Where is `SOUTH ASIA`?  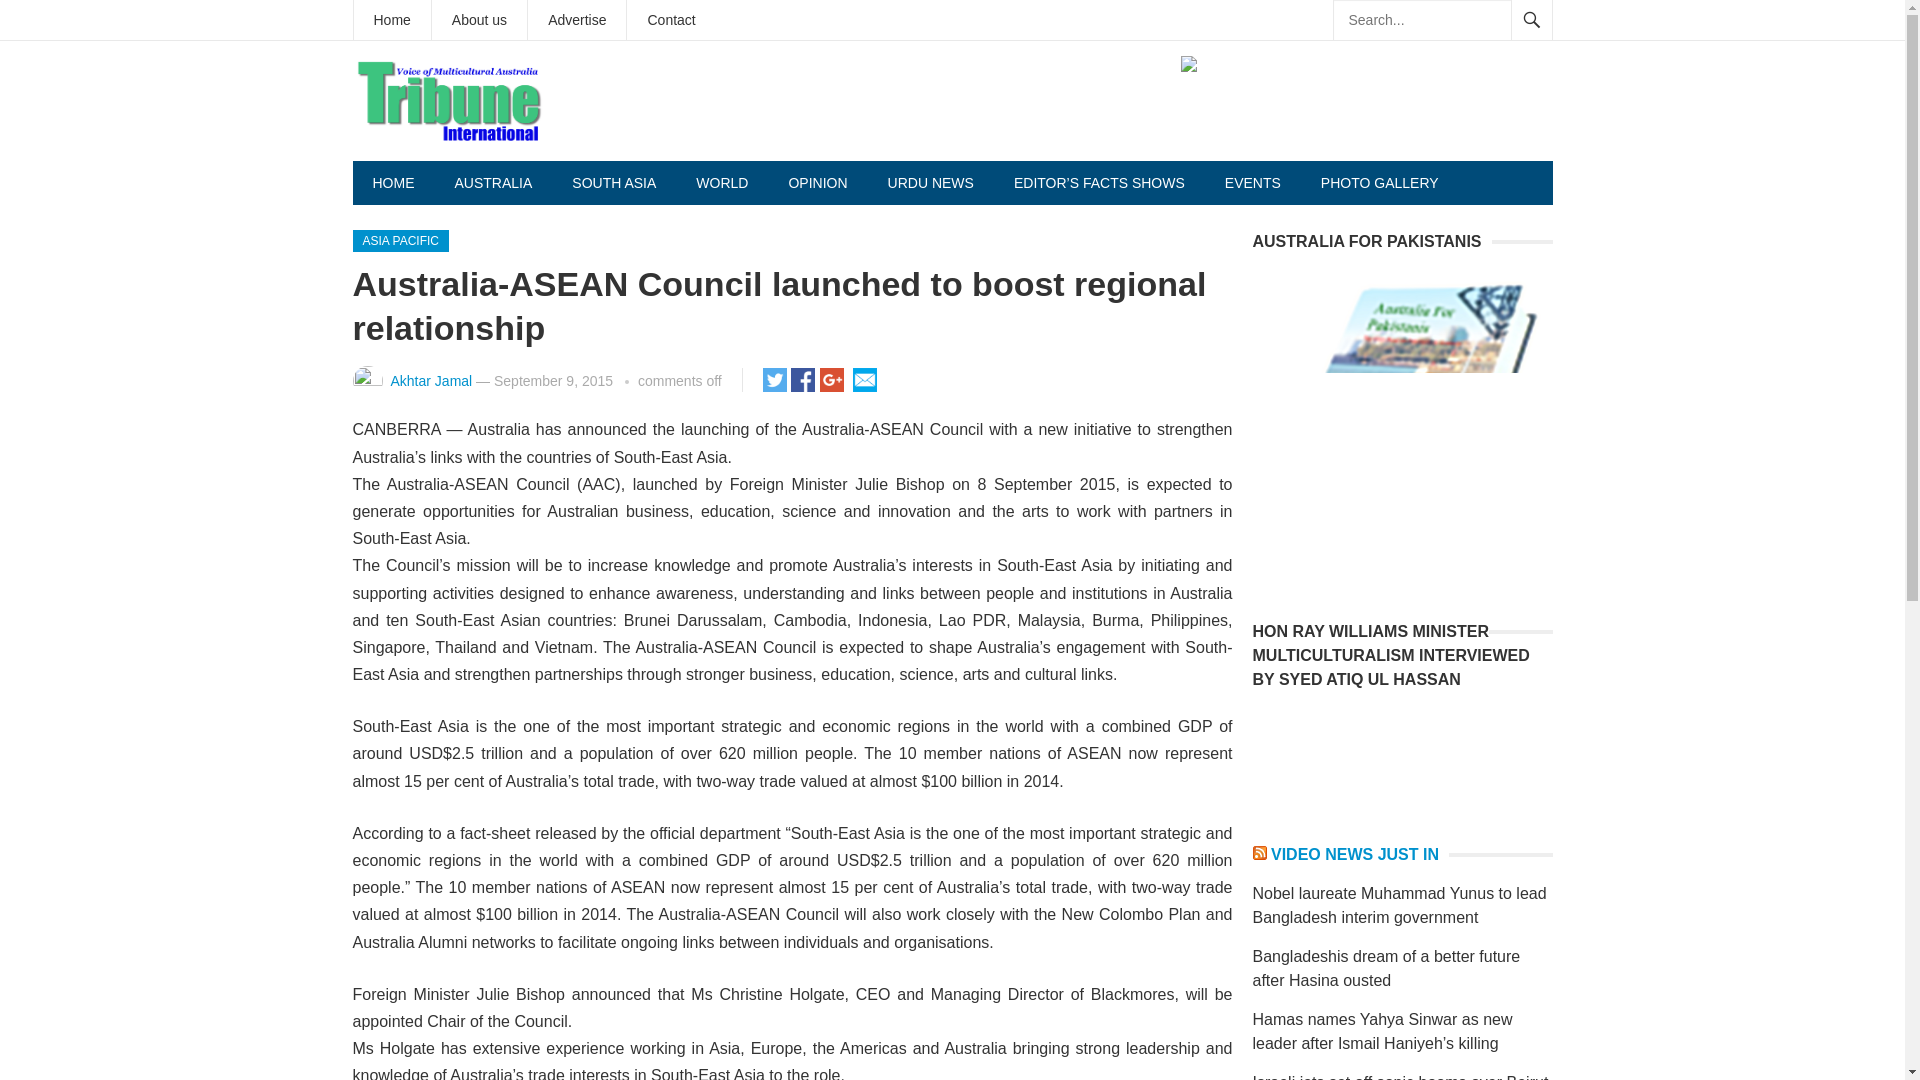
SOUTH ASIA is located at coordinates (614, 182).